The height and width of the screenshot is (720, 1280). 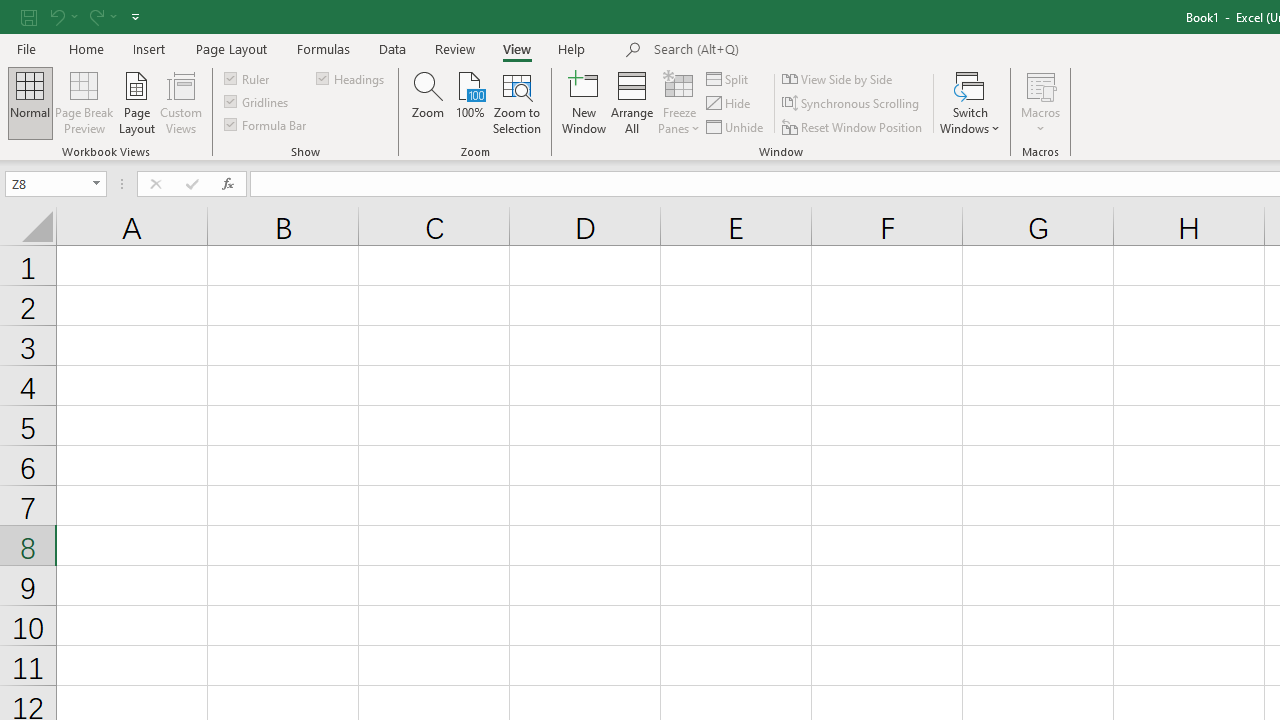 What do you see at coordinates (736, 126) in the screenshot?
I see `Unhide...` at bounding box center [736, 126].